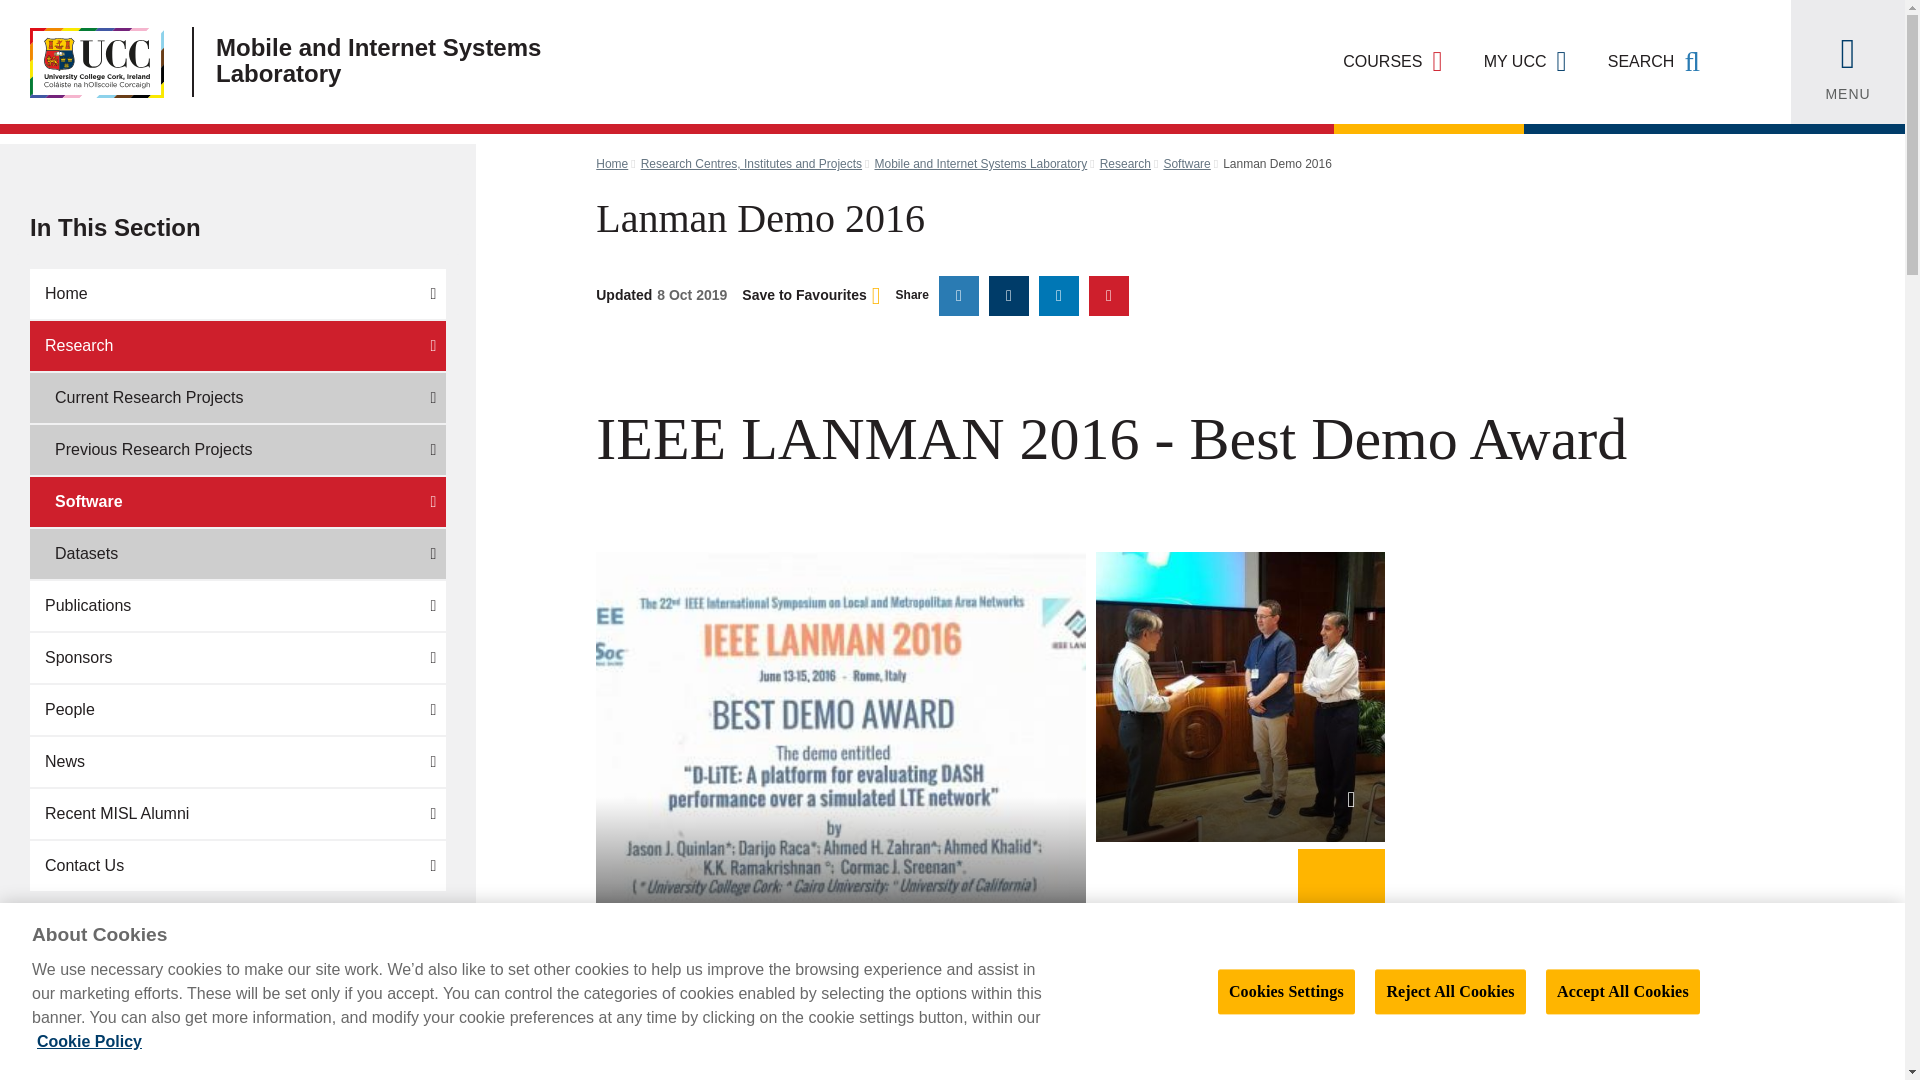 This screenshot has height=1080, width=1920. What do you see at coordinates (1058, 296) in the screenshot?
I see `Linkedin` at bounding box center [1058, 296].